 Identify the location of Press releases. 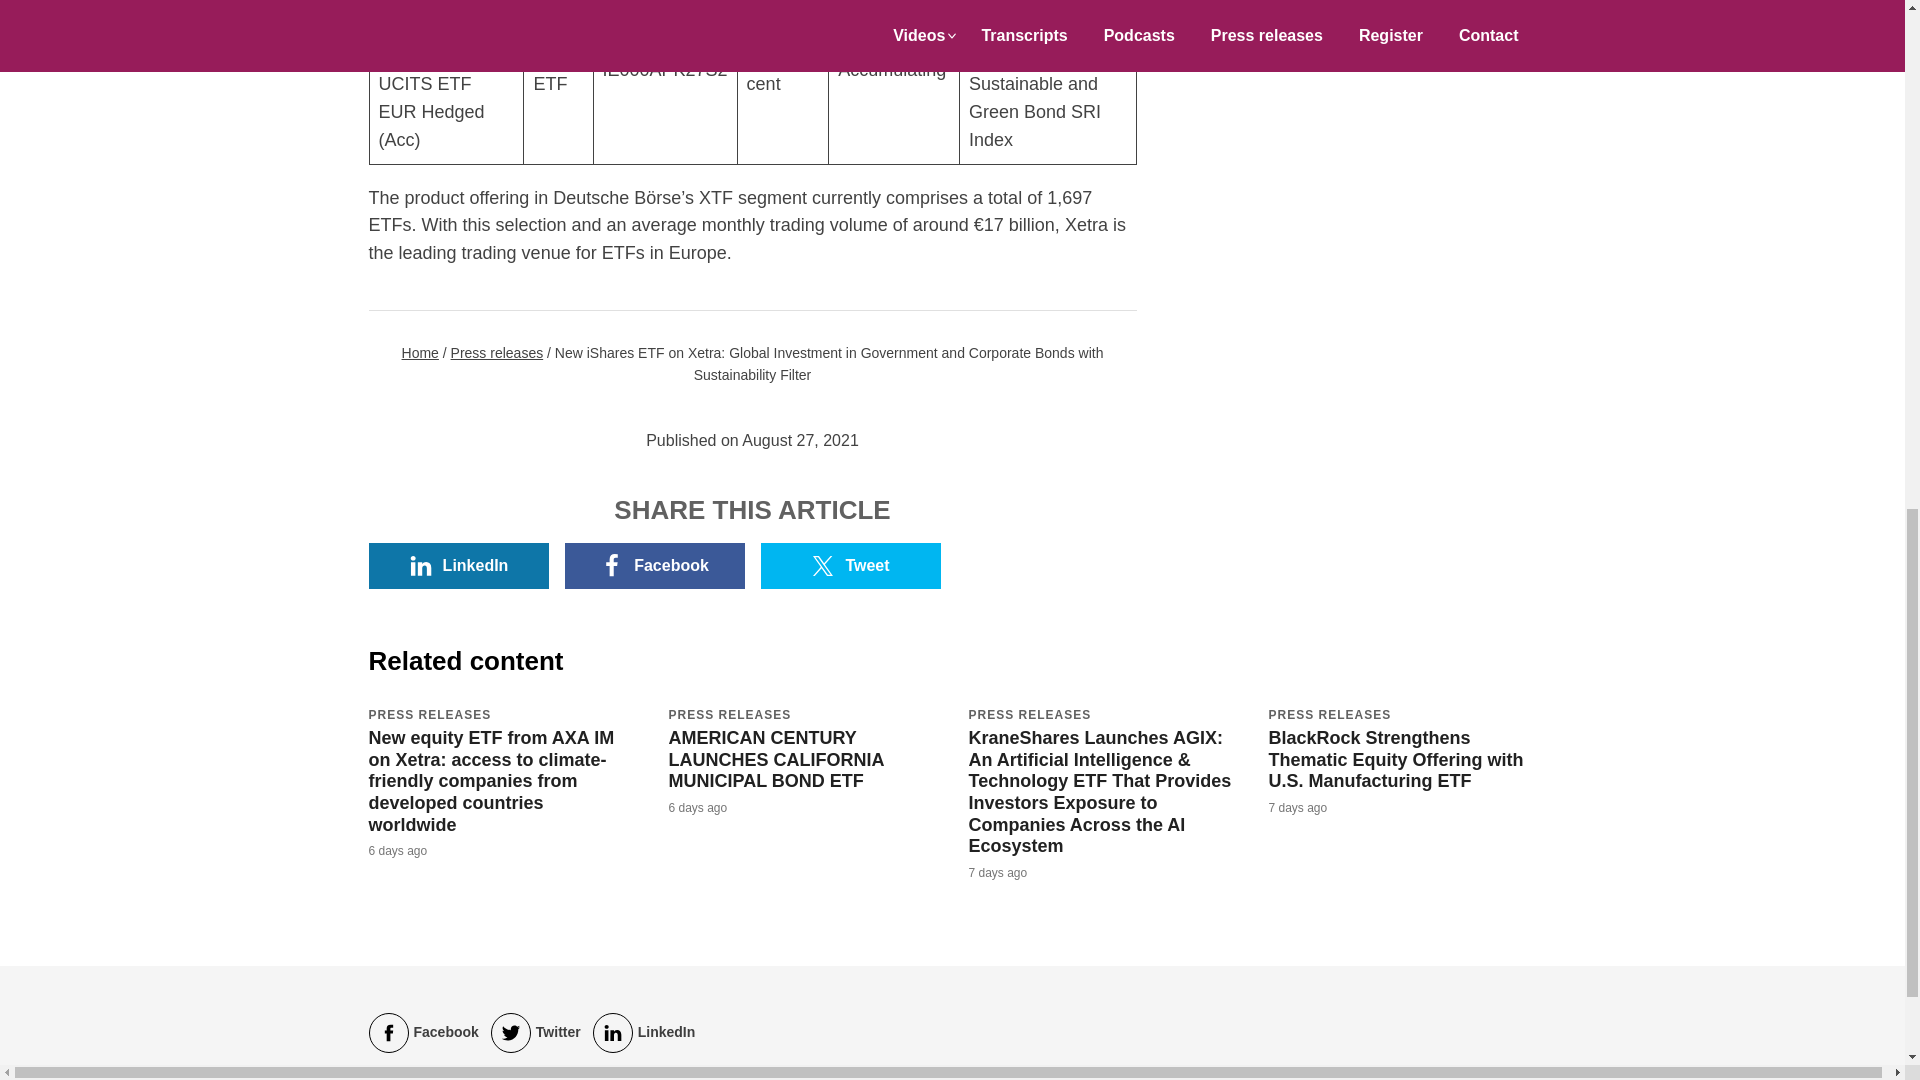
(497, 352).